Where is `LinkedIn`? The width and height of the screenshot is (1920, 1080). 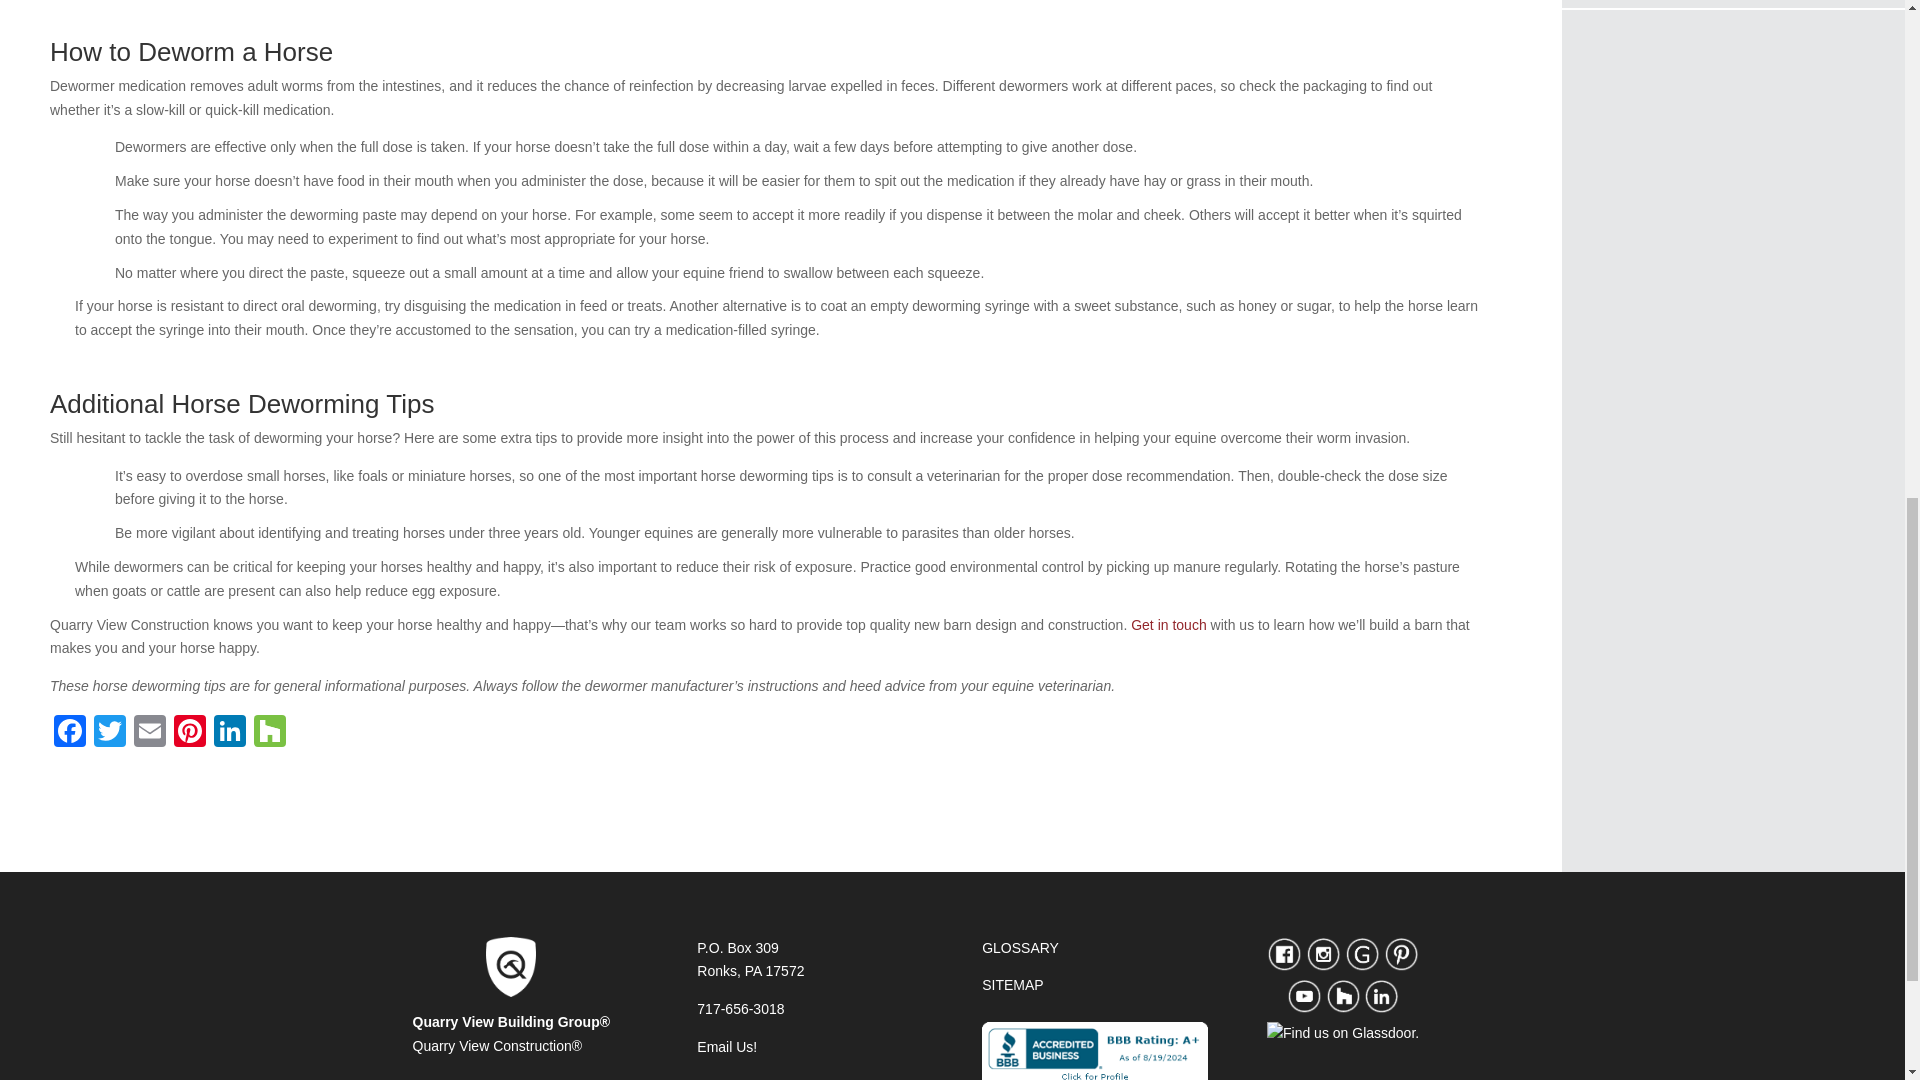
LinkedIn is located at coordinates (229, 732).